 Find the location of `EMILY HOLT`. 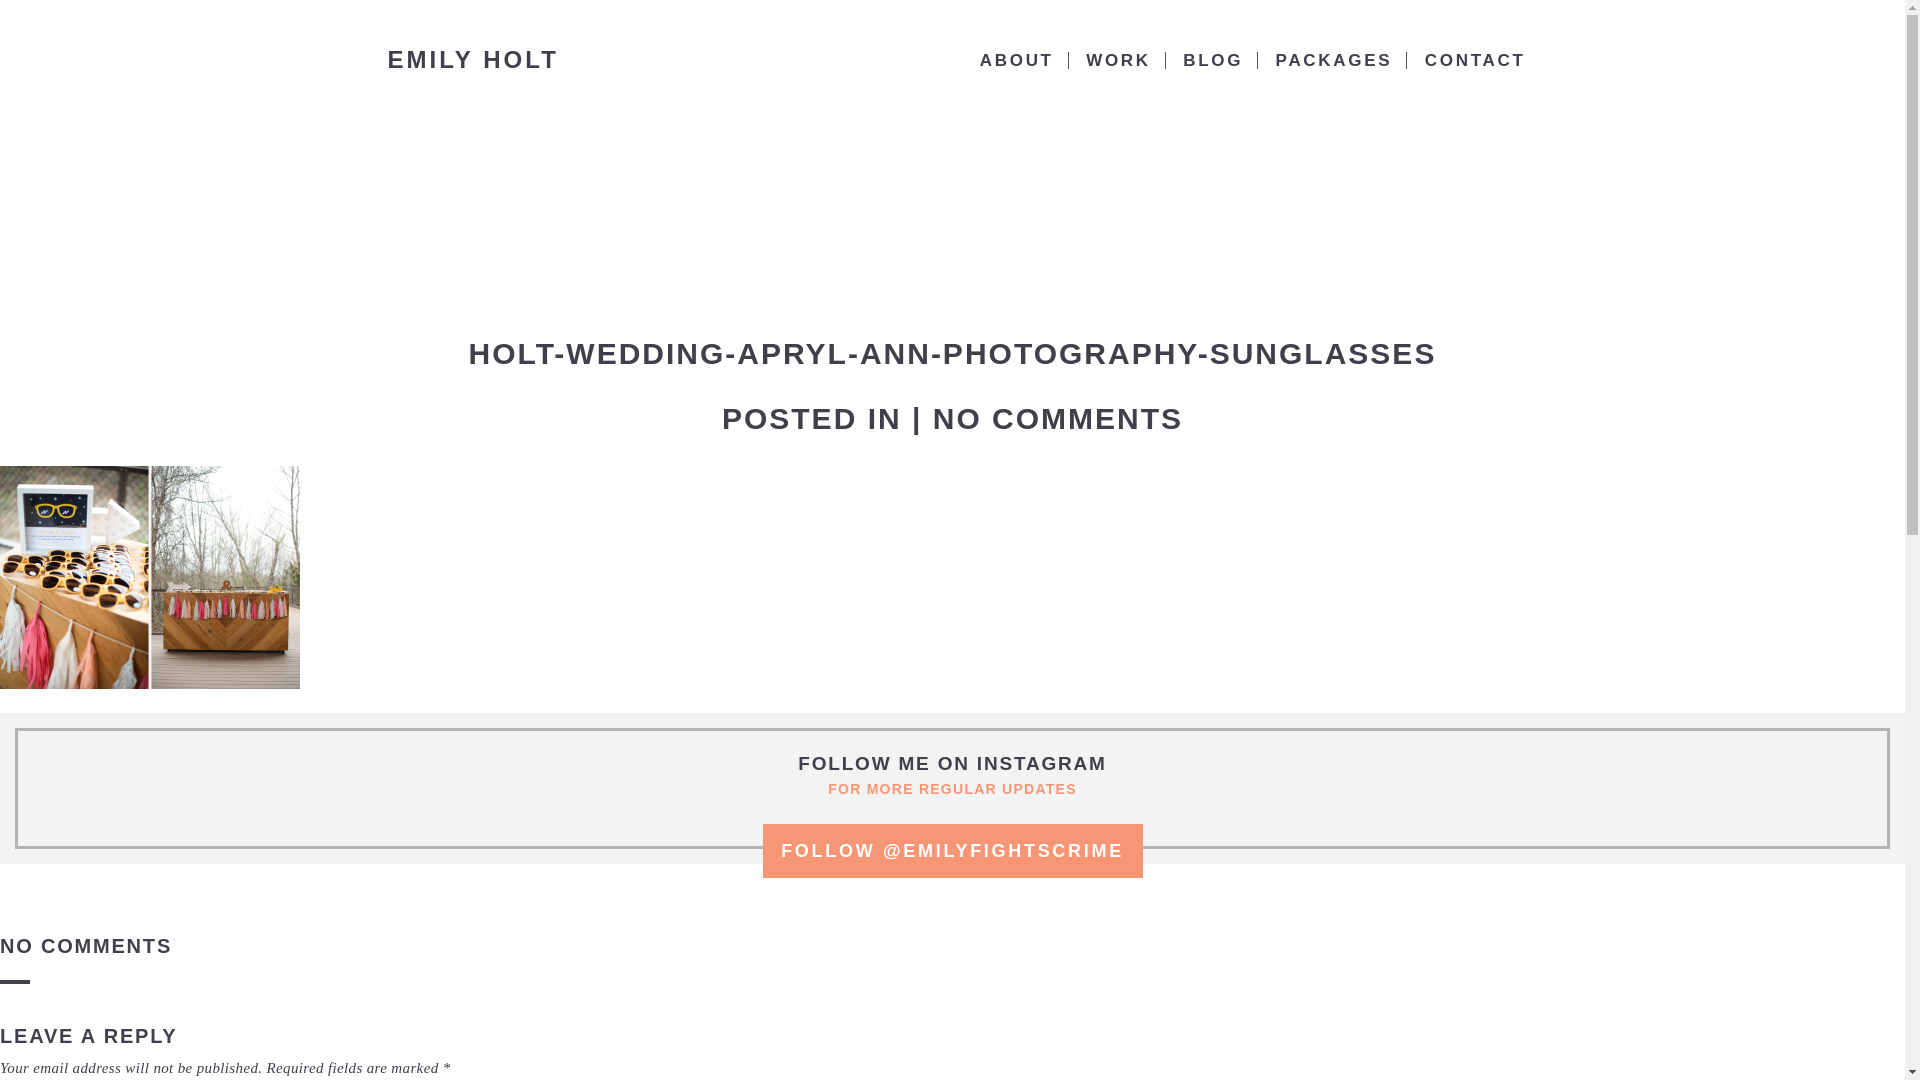

EMILY HOLT is located at coordinates (474, 60).